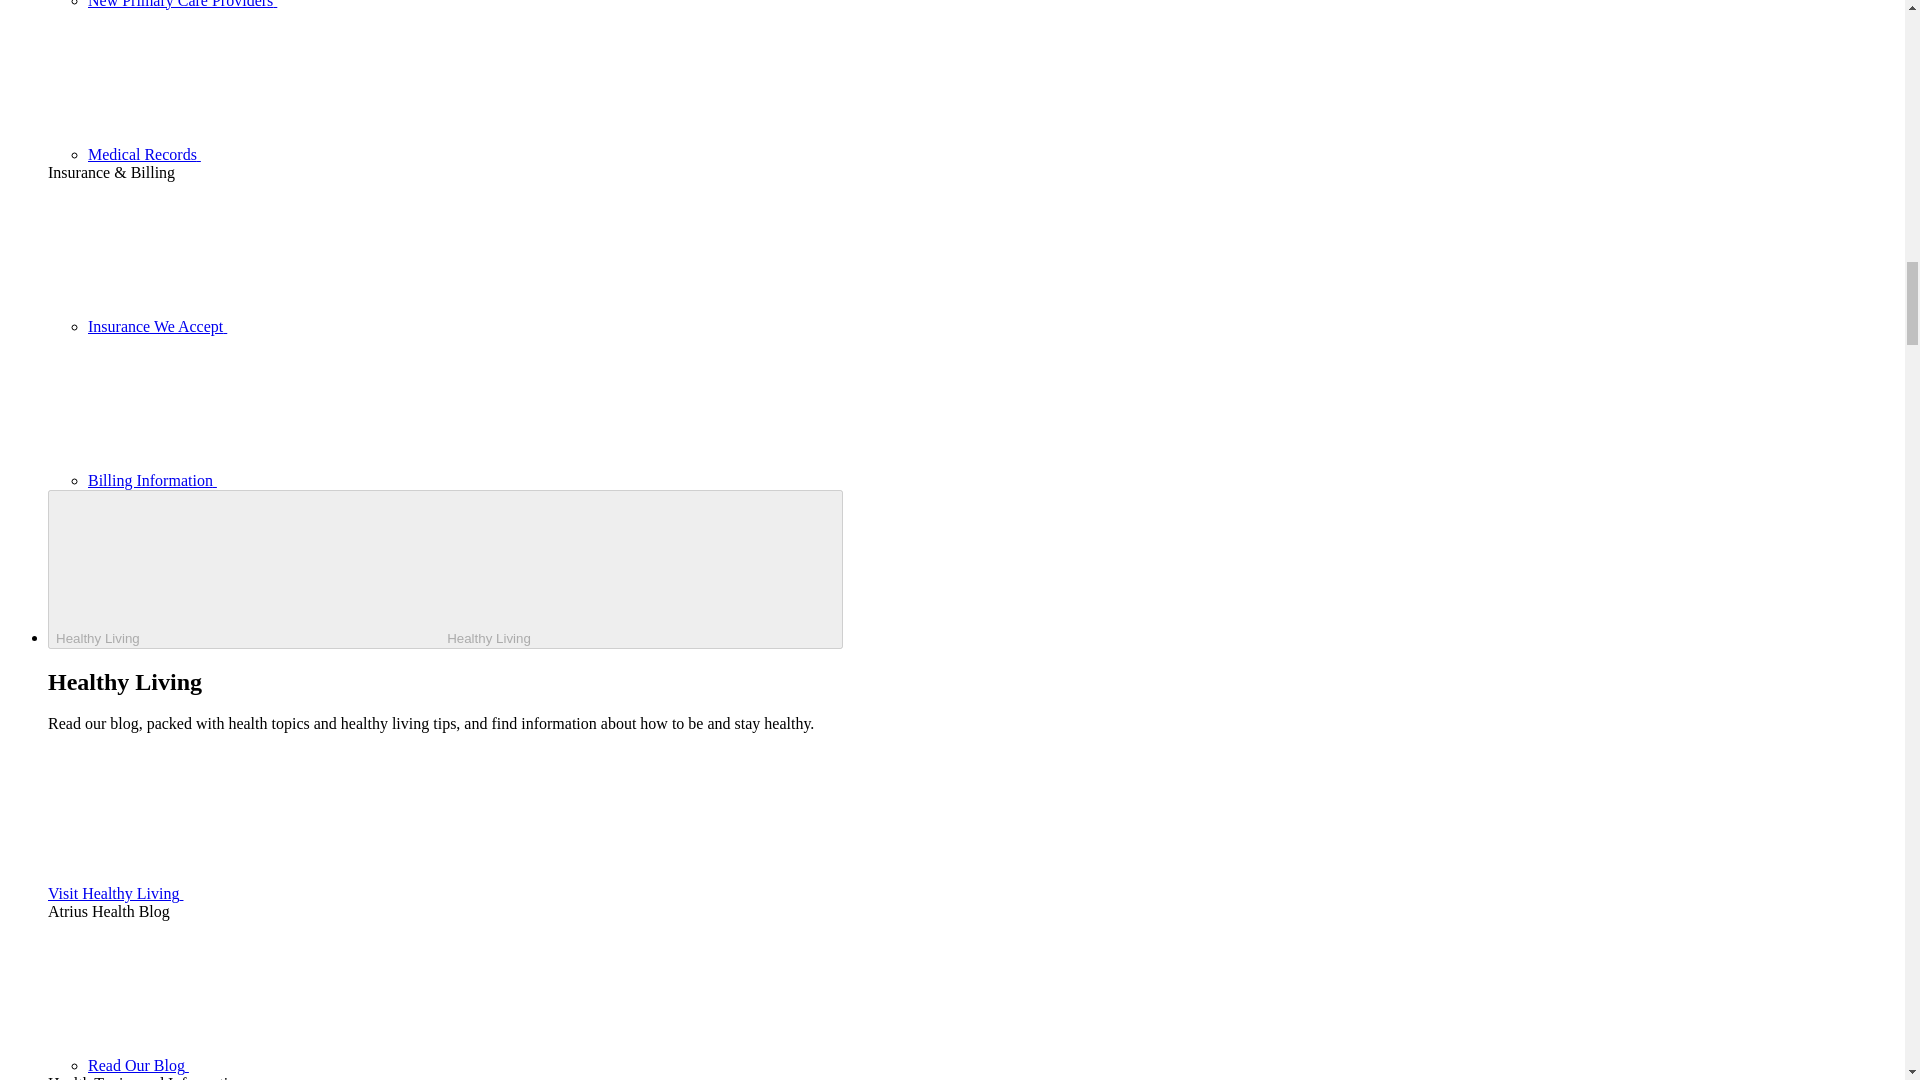 Image resolution: width=1920 pixels, height=1080 pixels. I want to click on Insurance We Accept, so click(307, 326).